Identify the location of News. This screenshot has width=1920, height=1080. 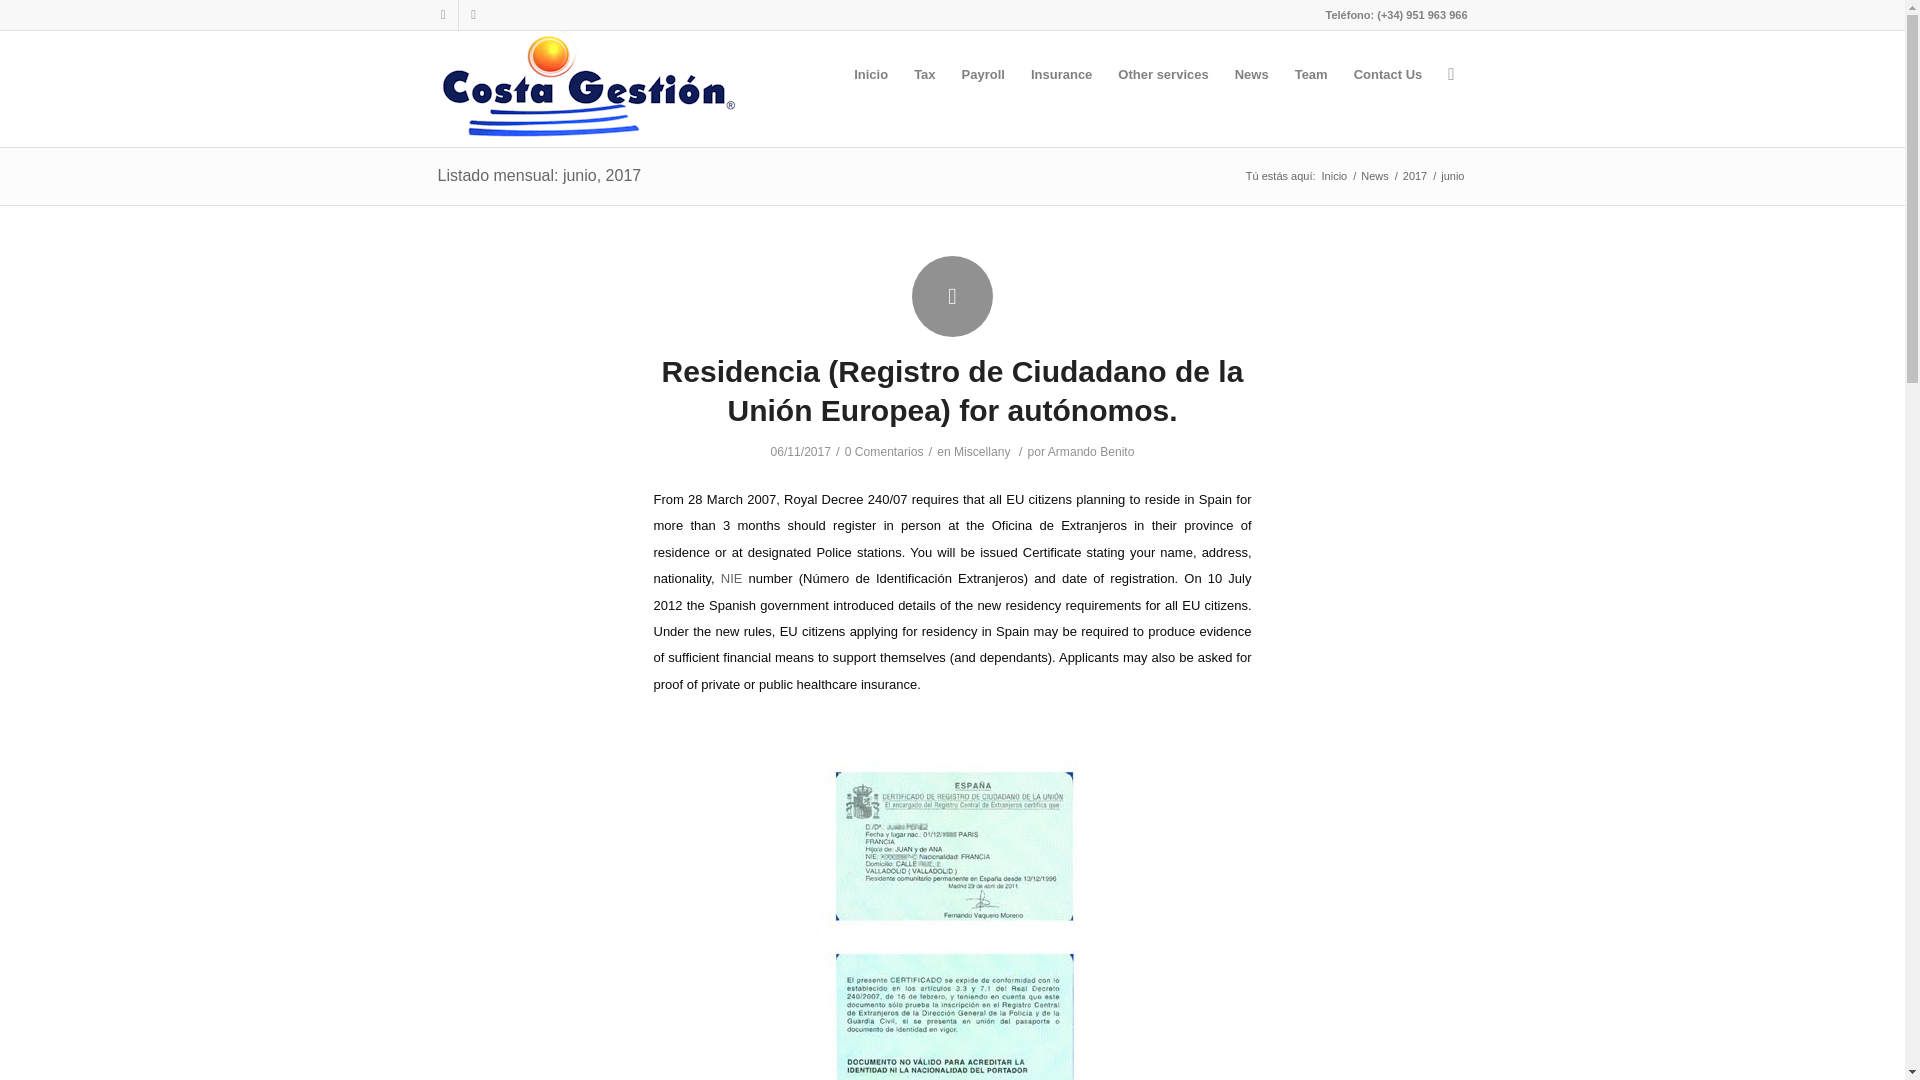
(1374, 176).